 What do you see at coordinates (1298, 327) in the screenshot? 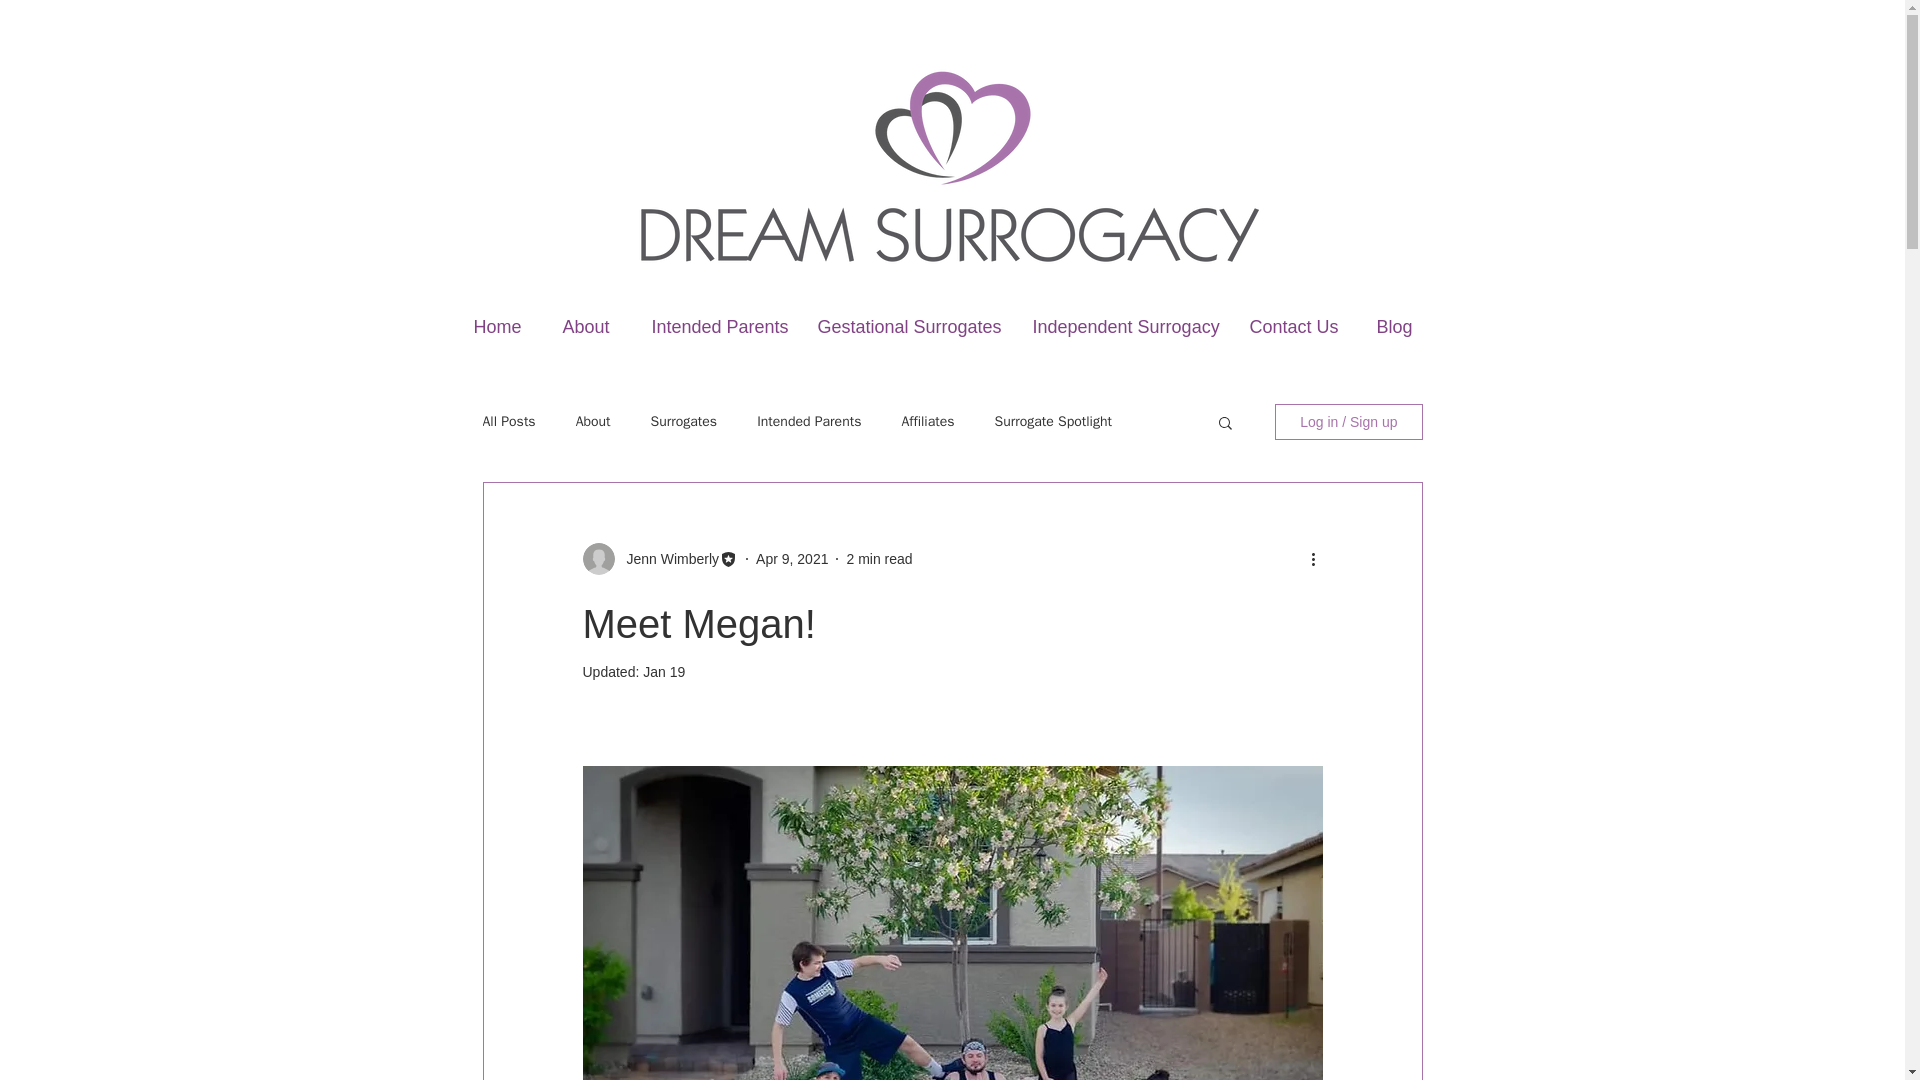
I see `Contact Us` at bounding box center [1298, 327].